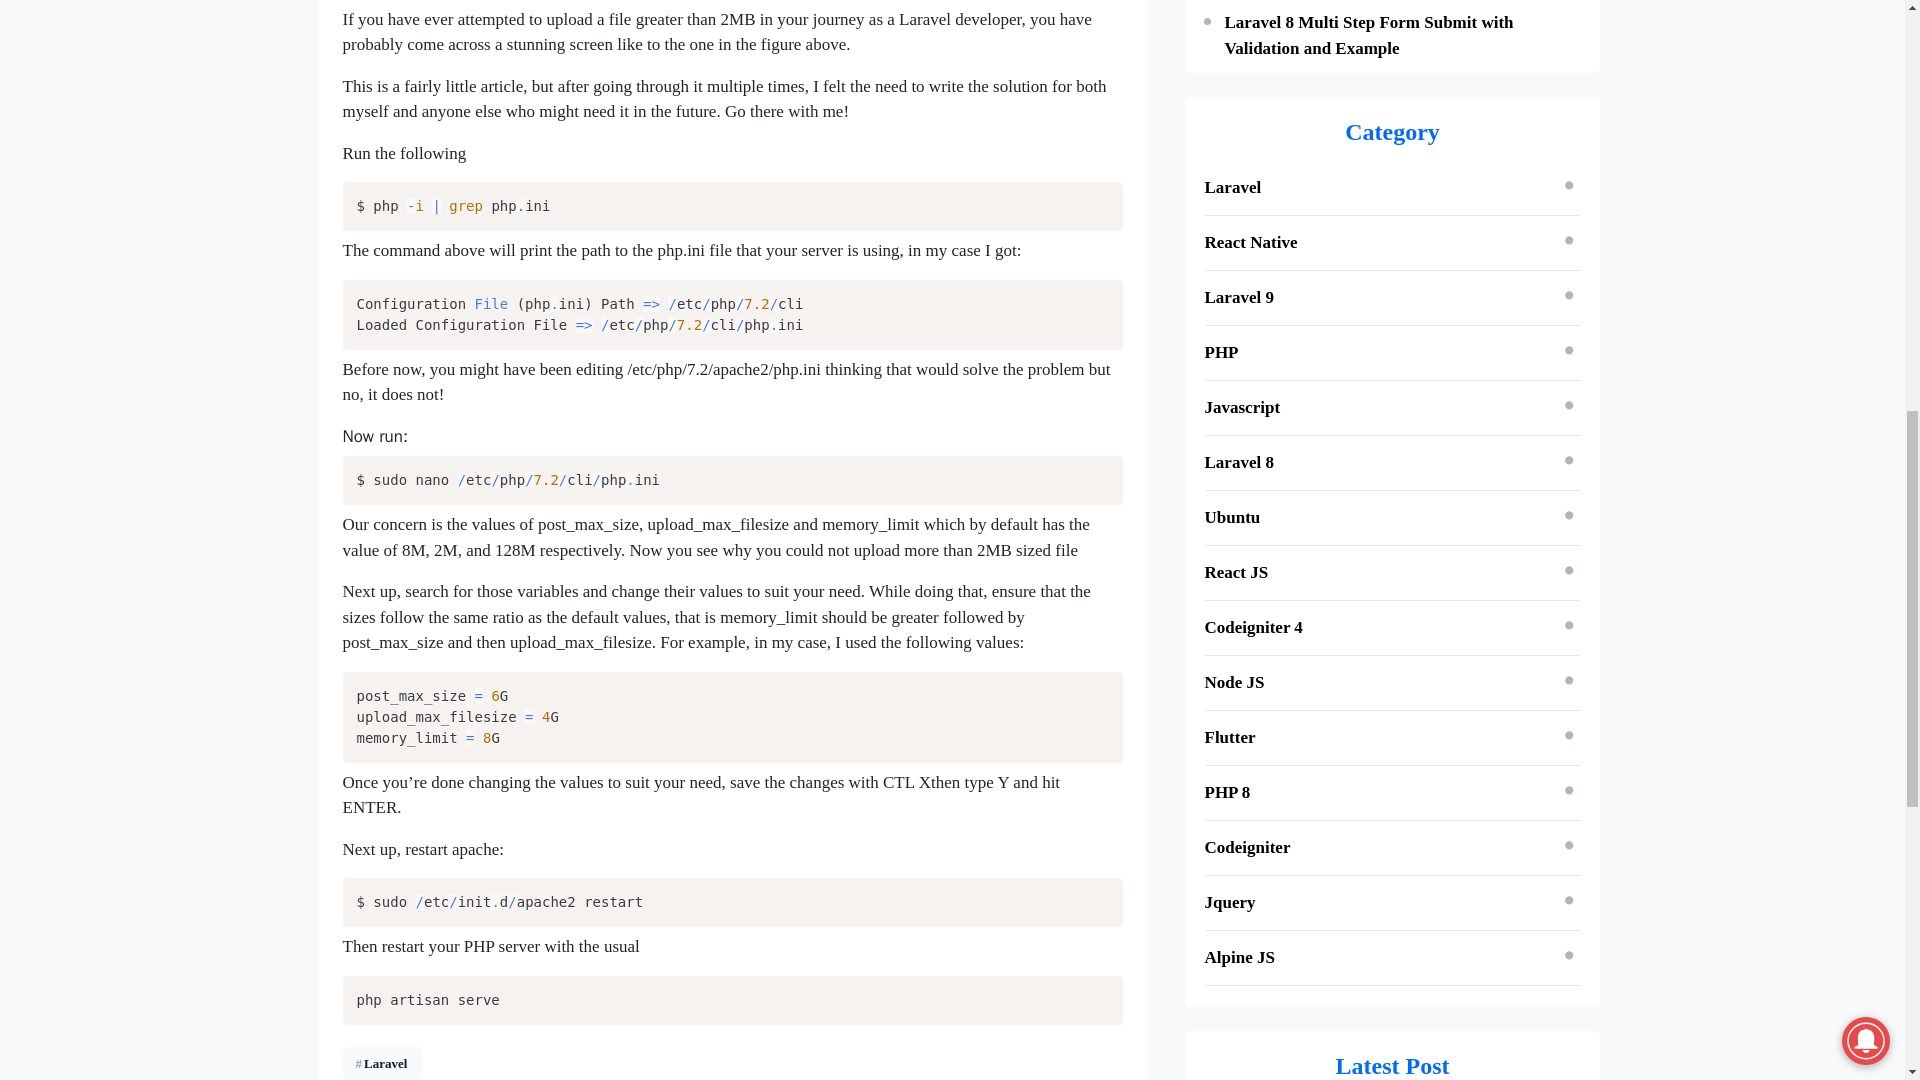  Describe the element at coordinates (1250, 242) in the screenshot. I see `React Native` at that location.